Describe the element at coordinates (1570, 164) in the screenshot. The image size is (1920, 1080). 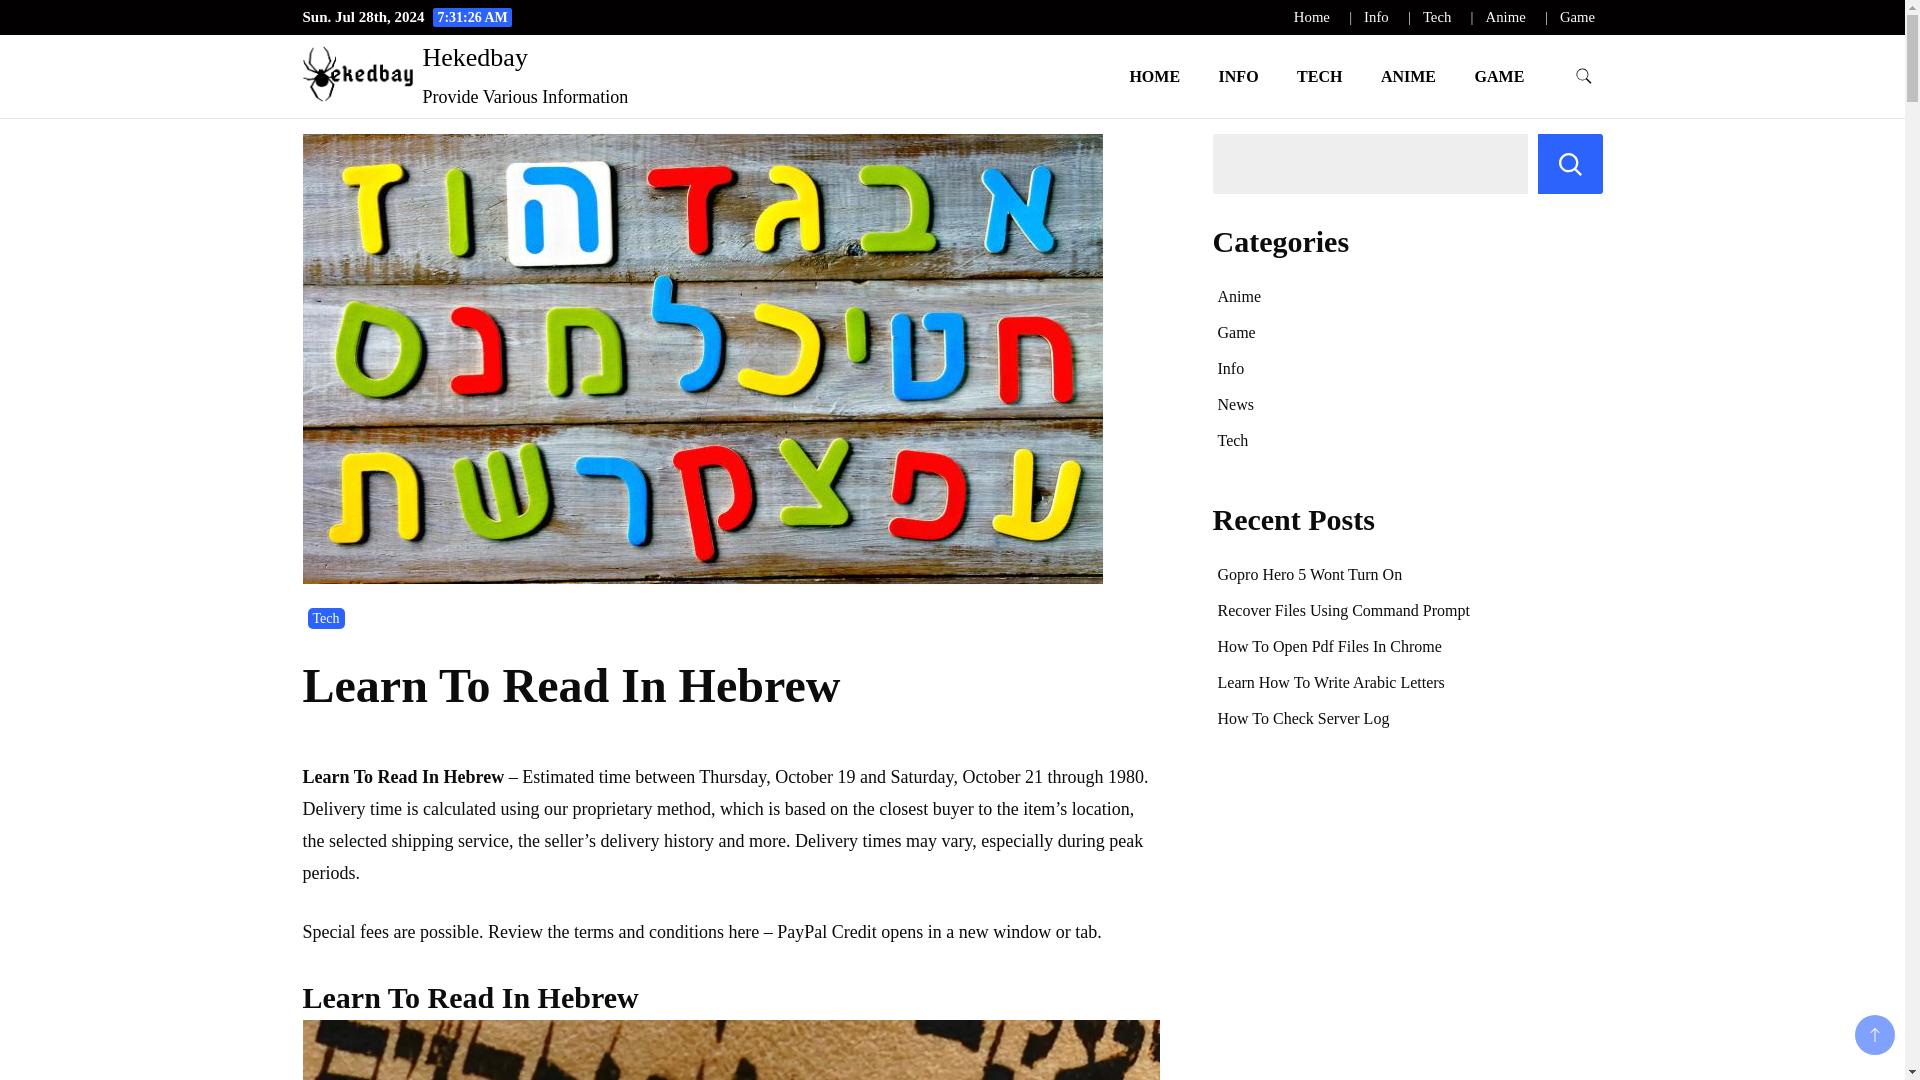
I see `Search` at that location.